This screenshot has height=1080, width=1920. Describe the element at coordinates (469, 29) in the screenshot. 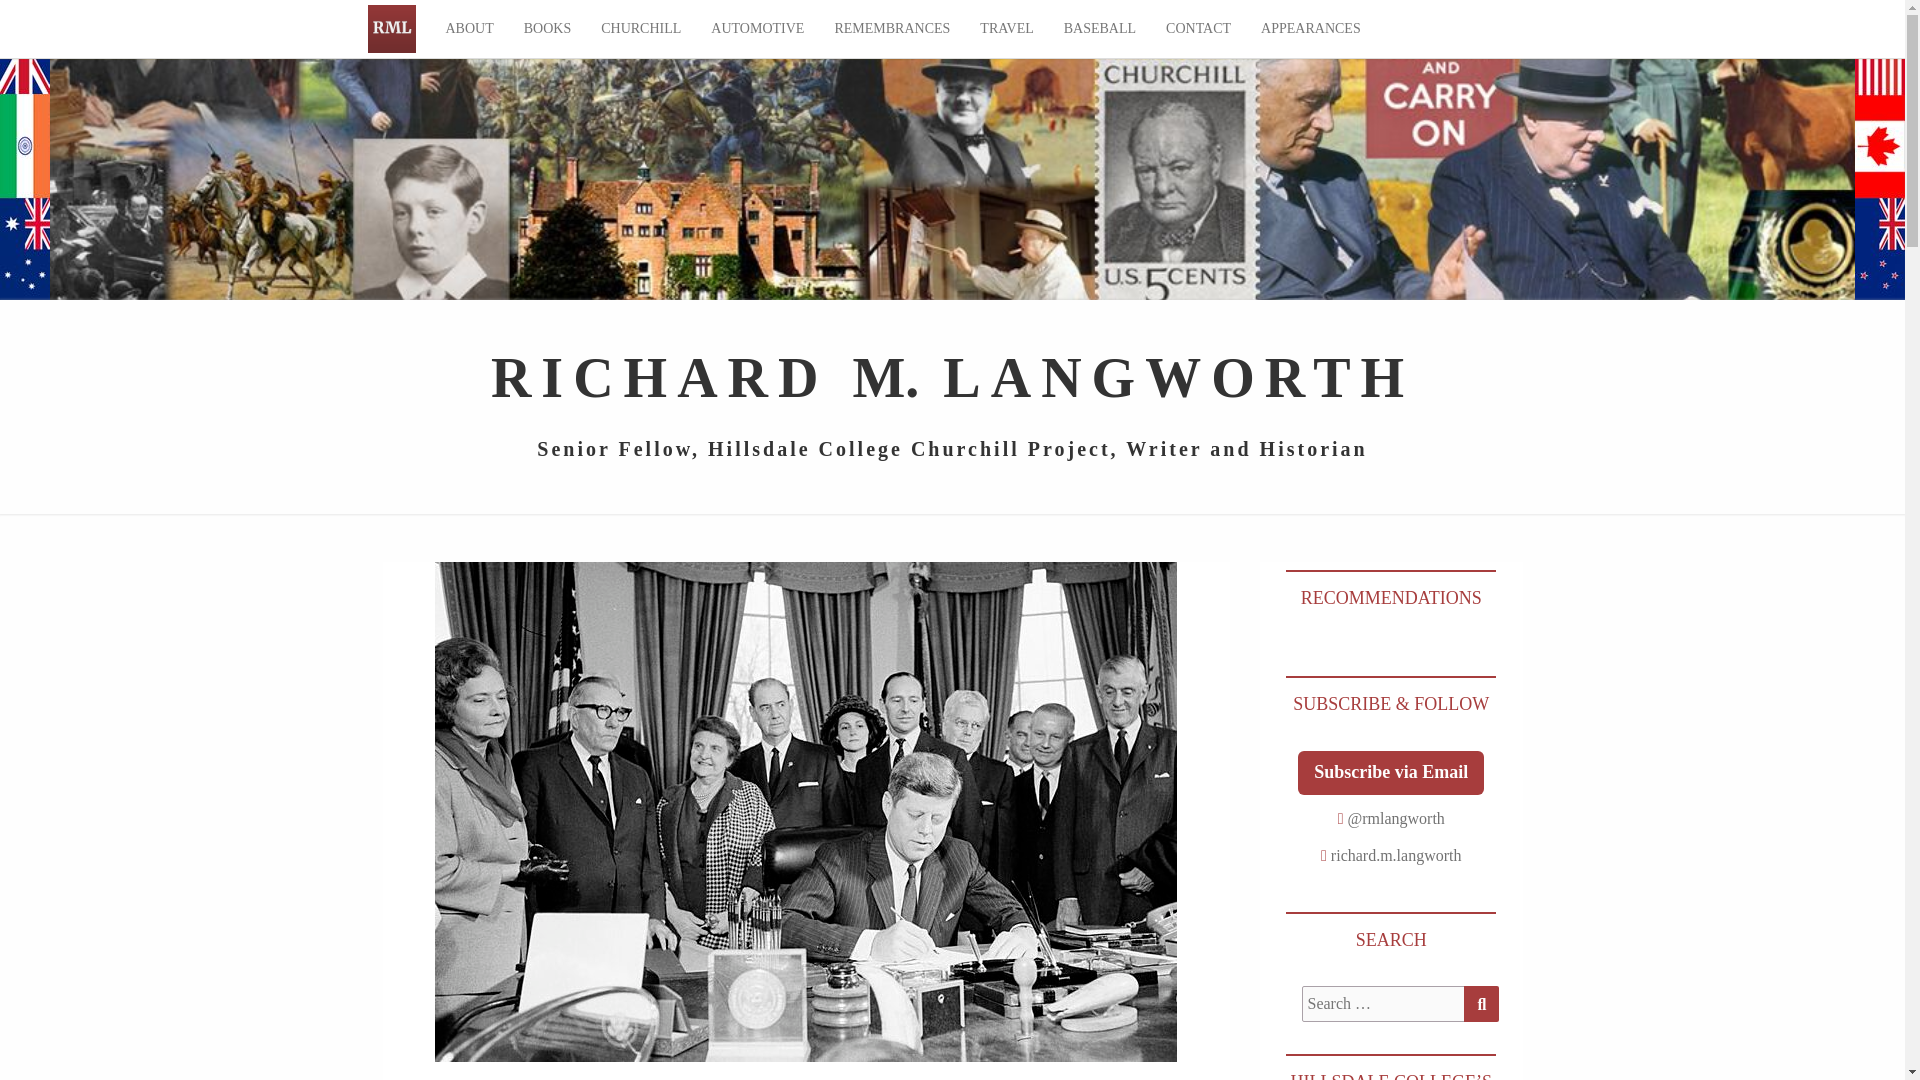

I see `About` at that location.